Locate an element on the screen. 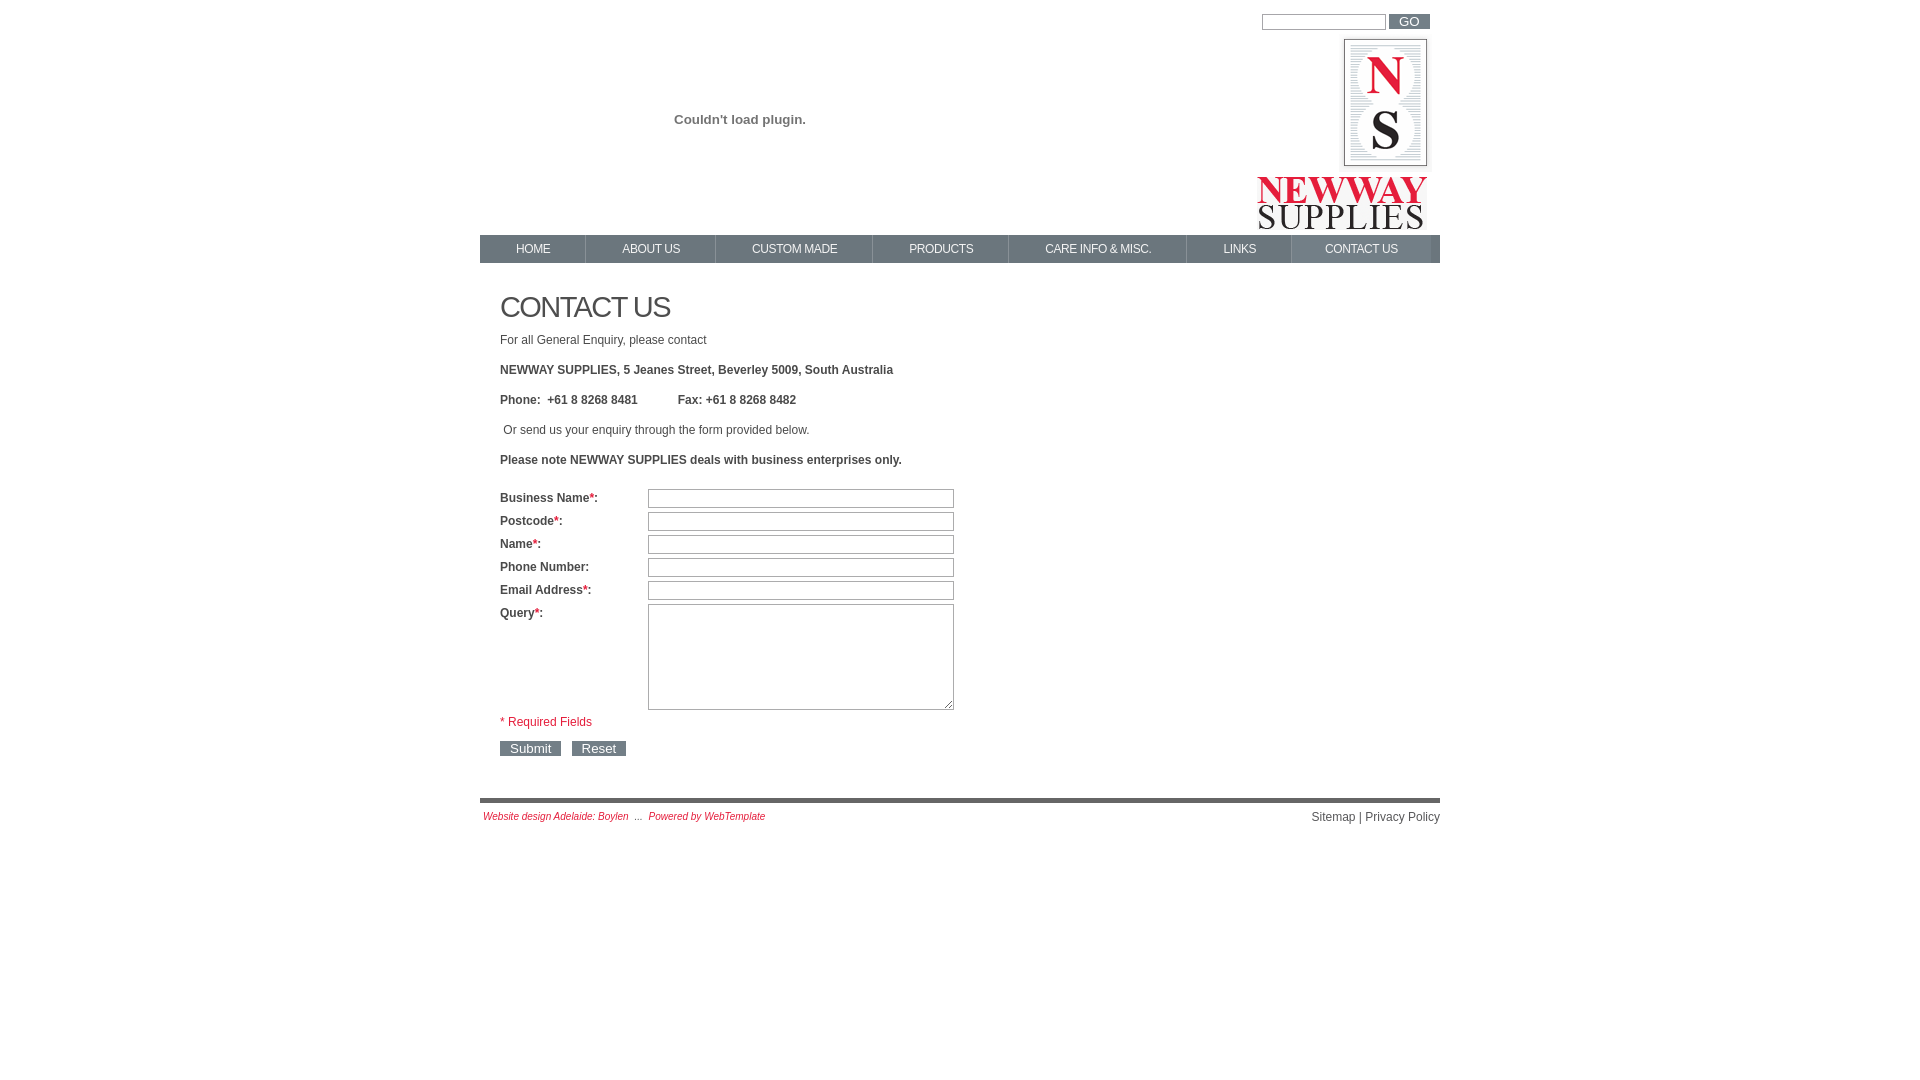 The width and height of the screenshot is (1920, 1080). Website design Adelaide: Boylen is located at coordinates (556, 816).